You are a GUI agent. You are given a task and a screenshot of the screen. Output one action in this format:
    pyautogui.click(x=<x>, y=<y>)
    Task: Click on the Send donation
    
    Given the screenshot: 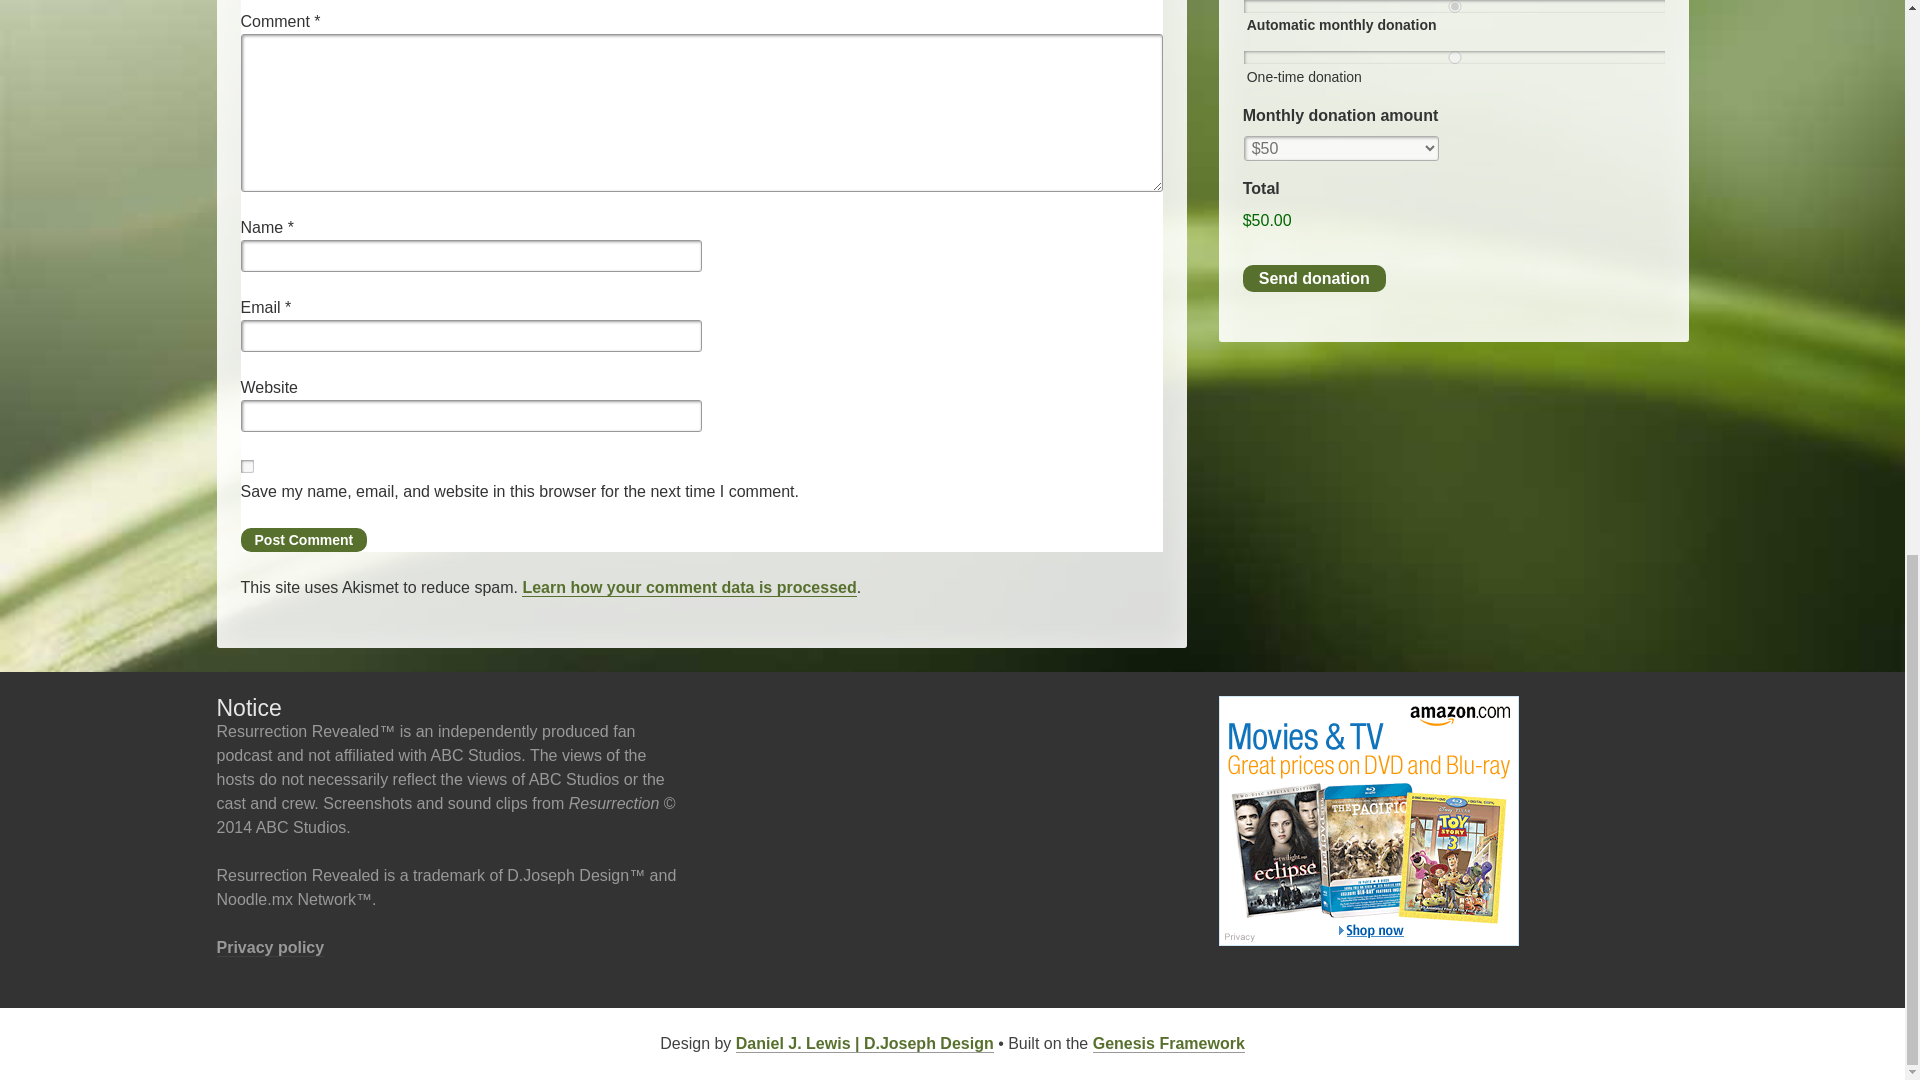 What is the action you would take?
    pyautogui.click(x=1314, y=278)
    